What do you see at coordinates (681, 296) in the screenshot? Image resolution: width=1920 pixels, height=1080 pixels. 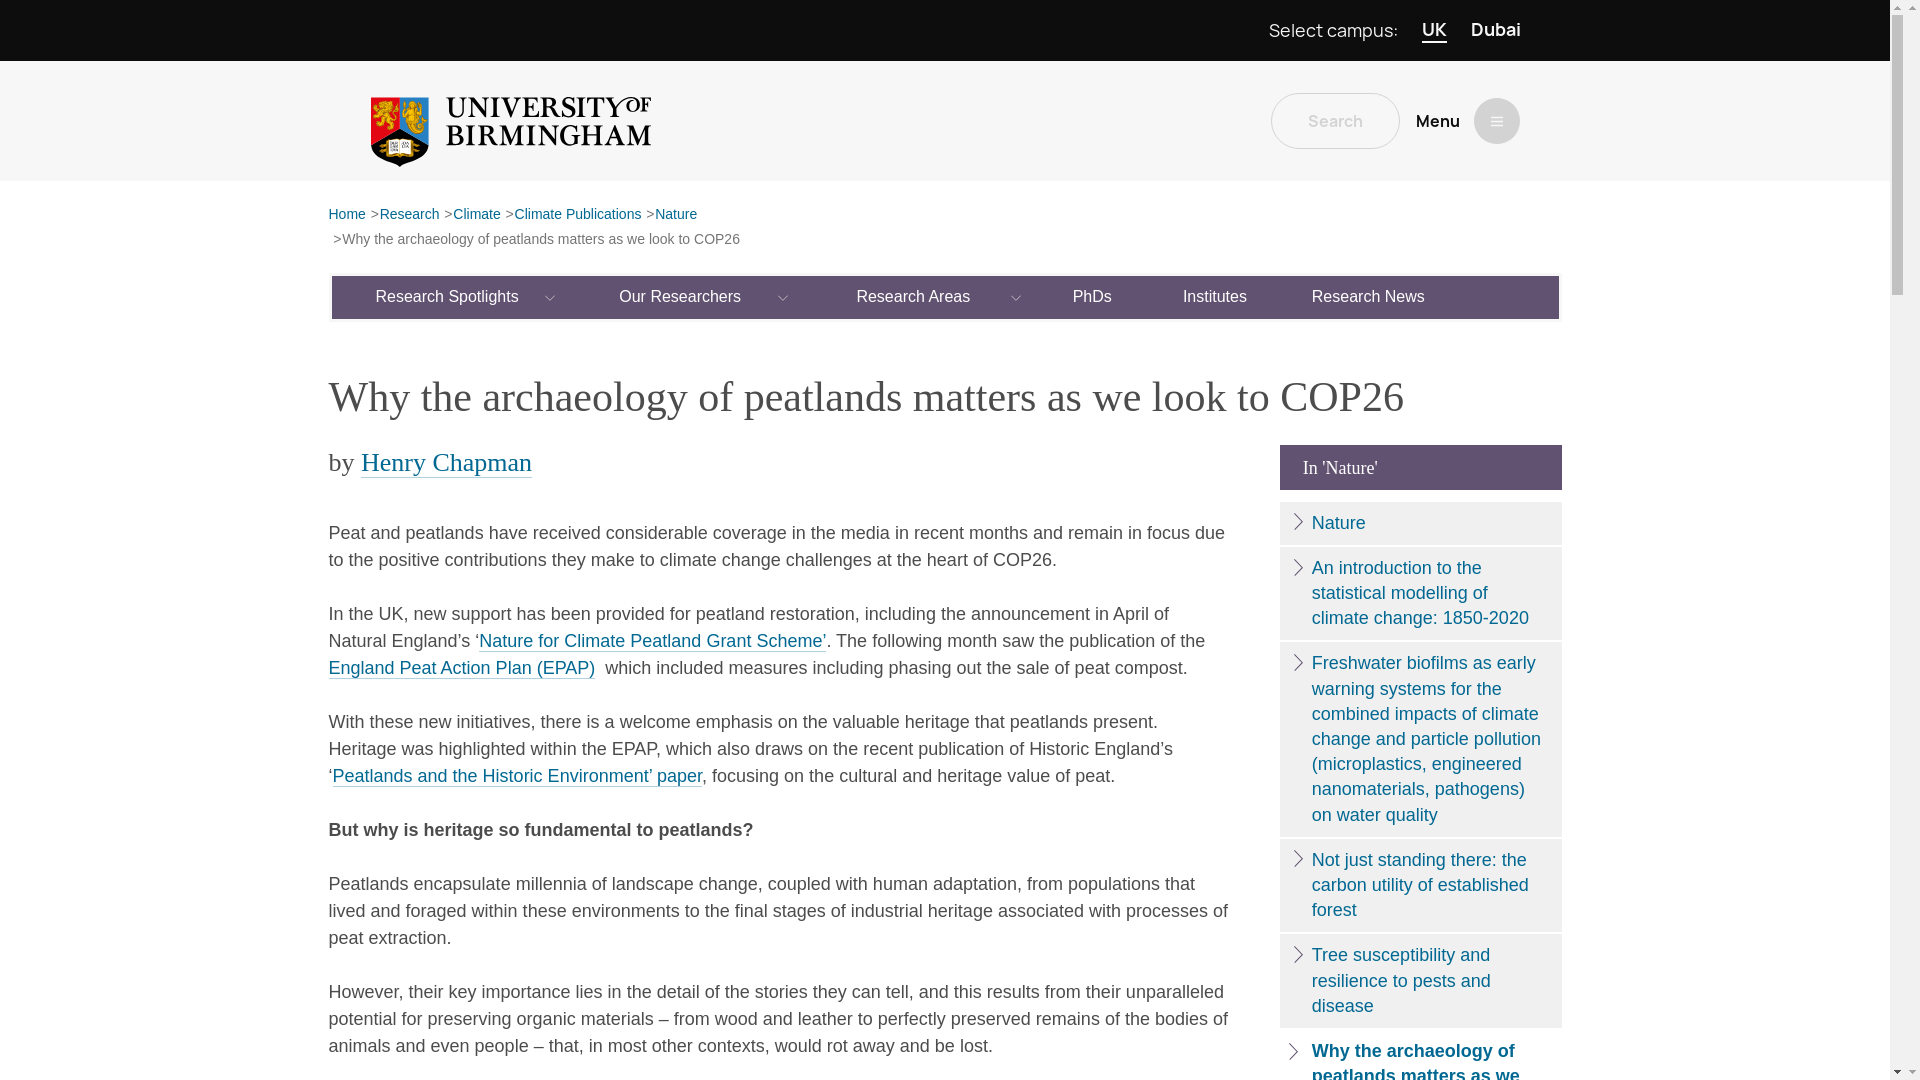 I see `Our Researchers` at bounding box center [681, 296].